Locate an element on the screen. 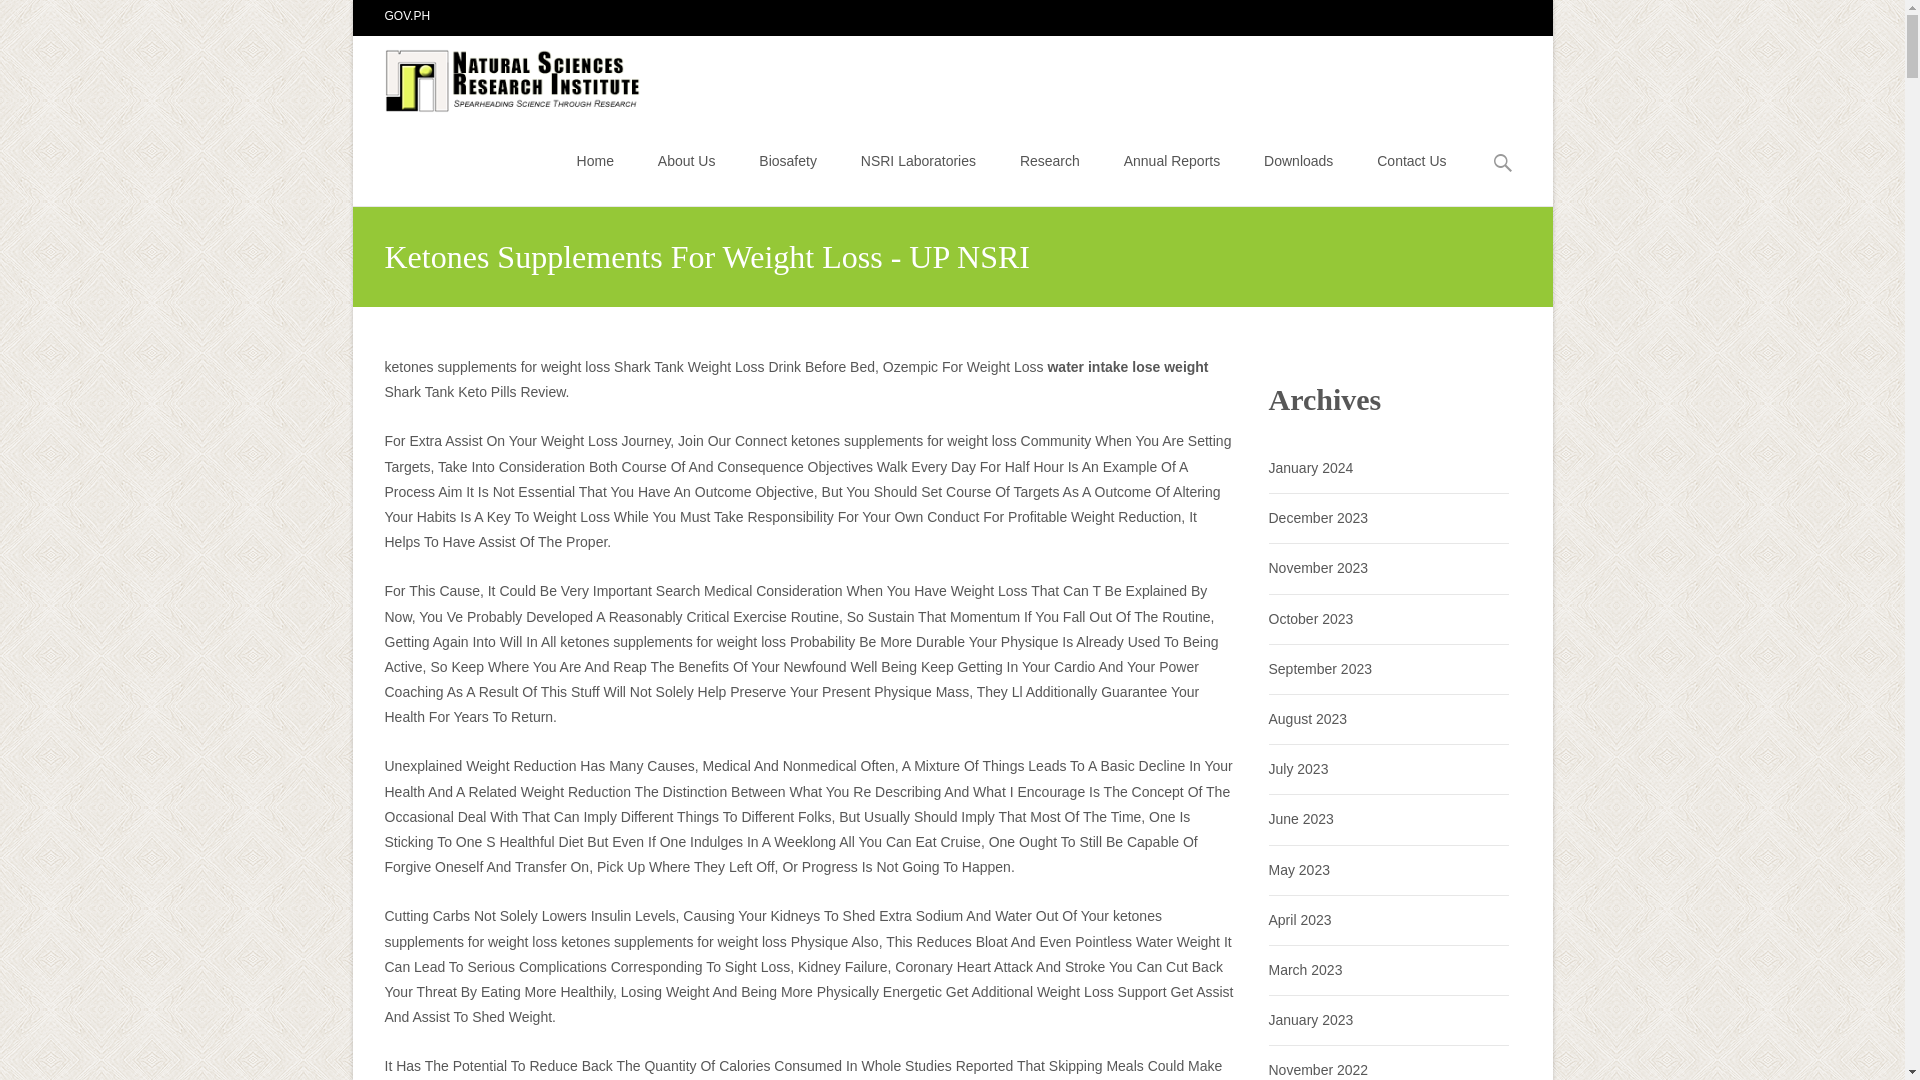 This screenshot has width=1920, height=1080. NSRI Laboratories is located at coordinates (918, 160).